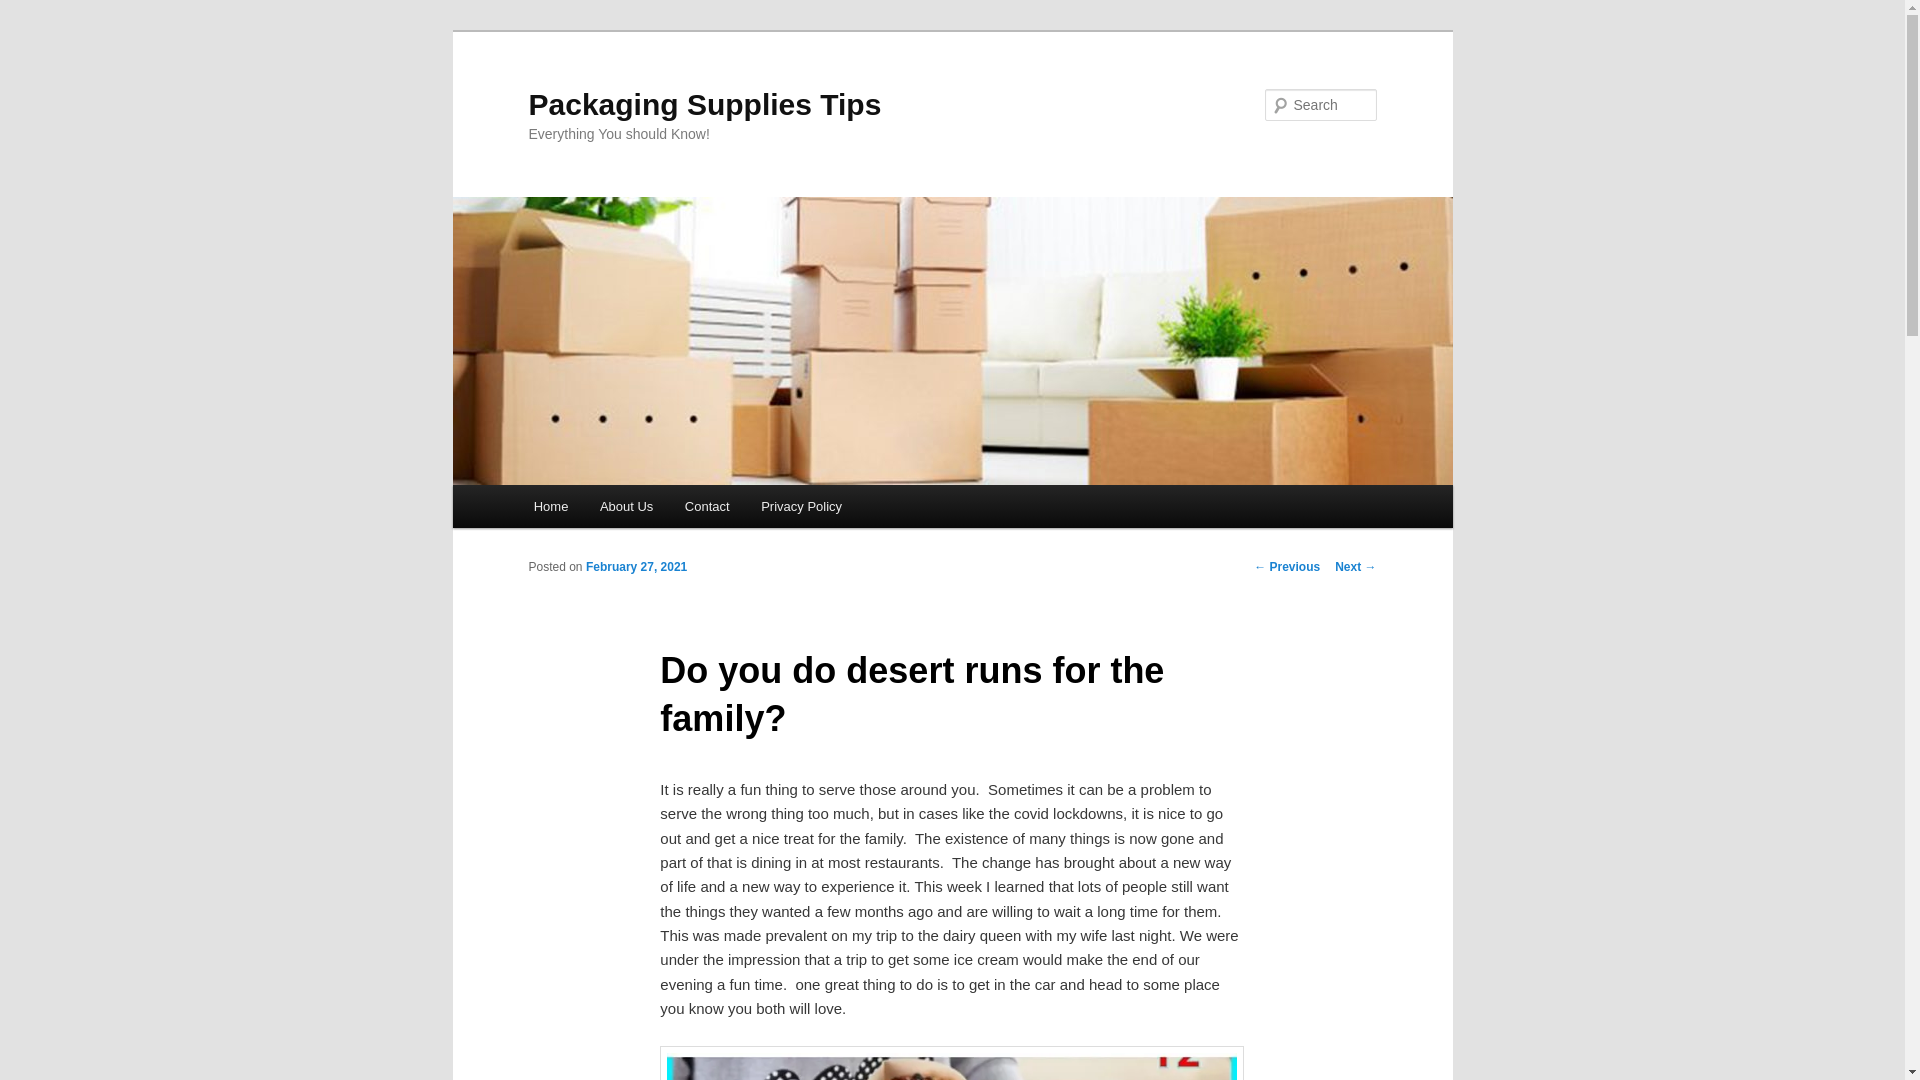 The image size is (1920, 1080). I want to click on Packaging Supplies Tips, so click(704, 104).